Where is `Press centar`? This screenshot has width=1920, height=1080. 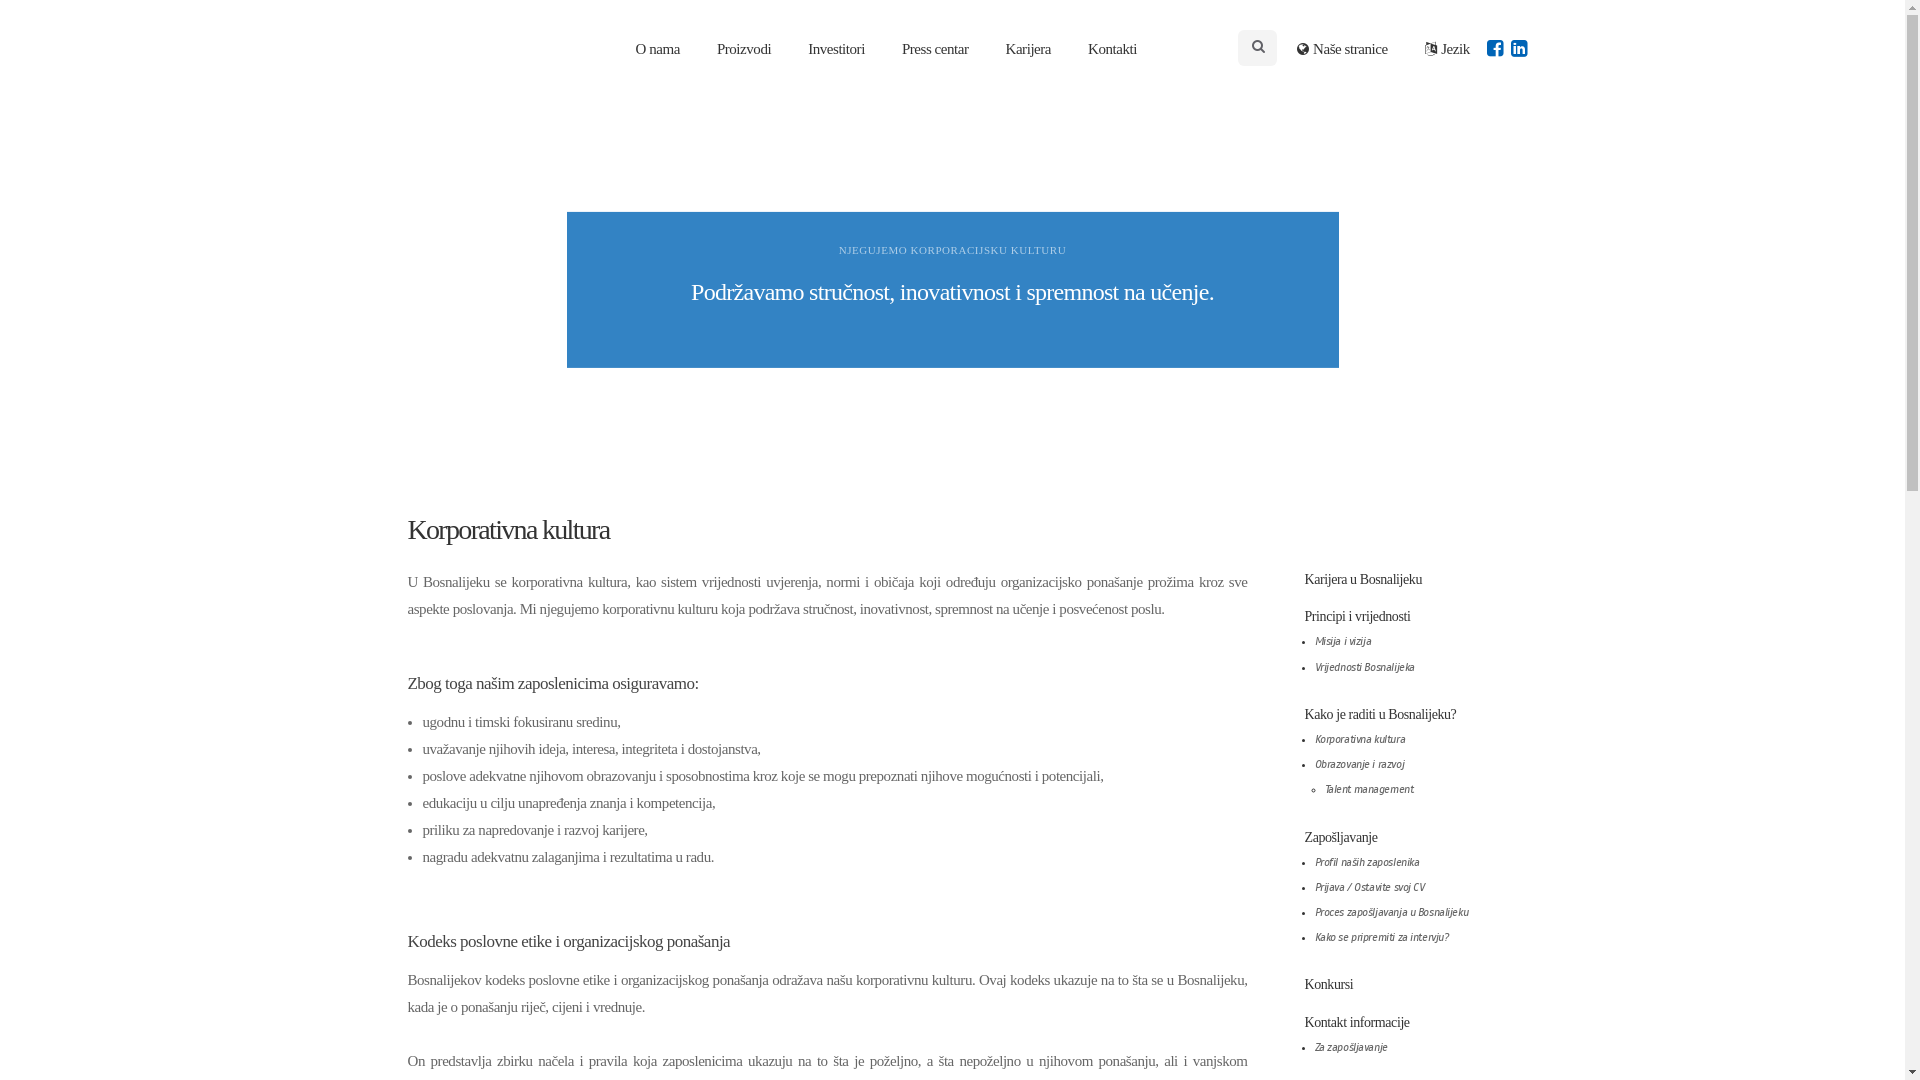 Press centar is located at coordinates (935, 49).